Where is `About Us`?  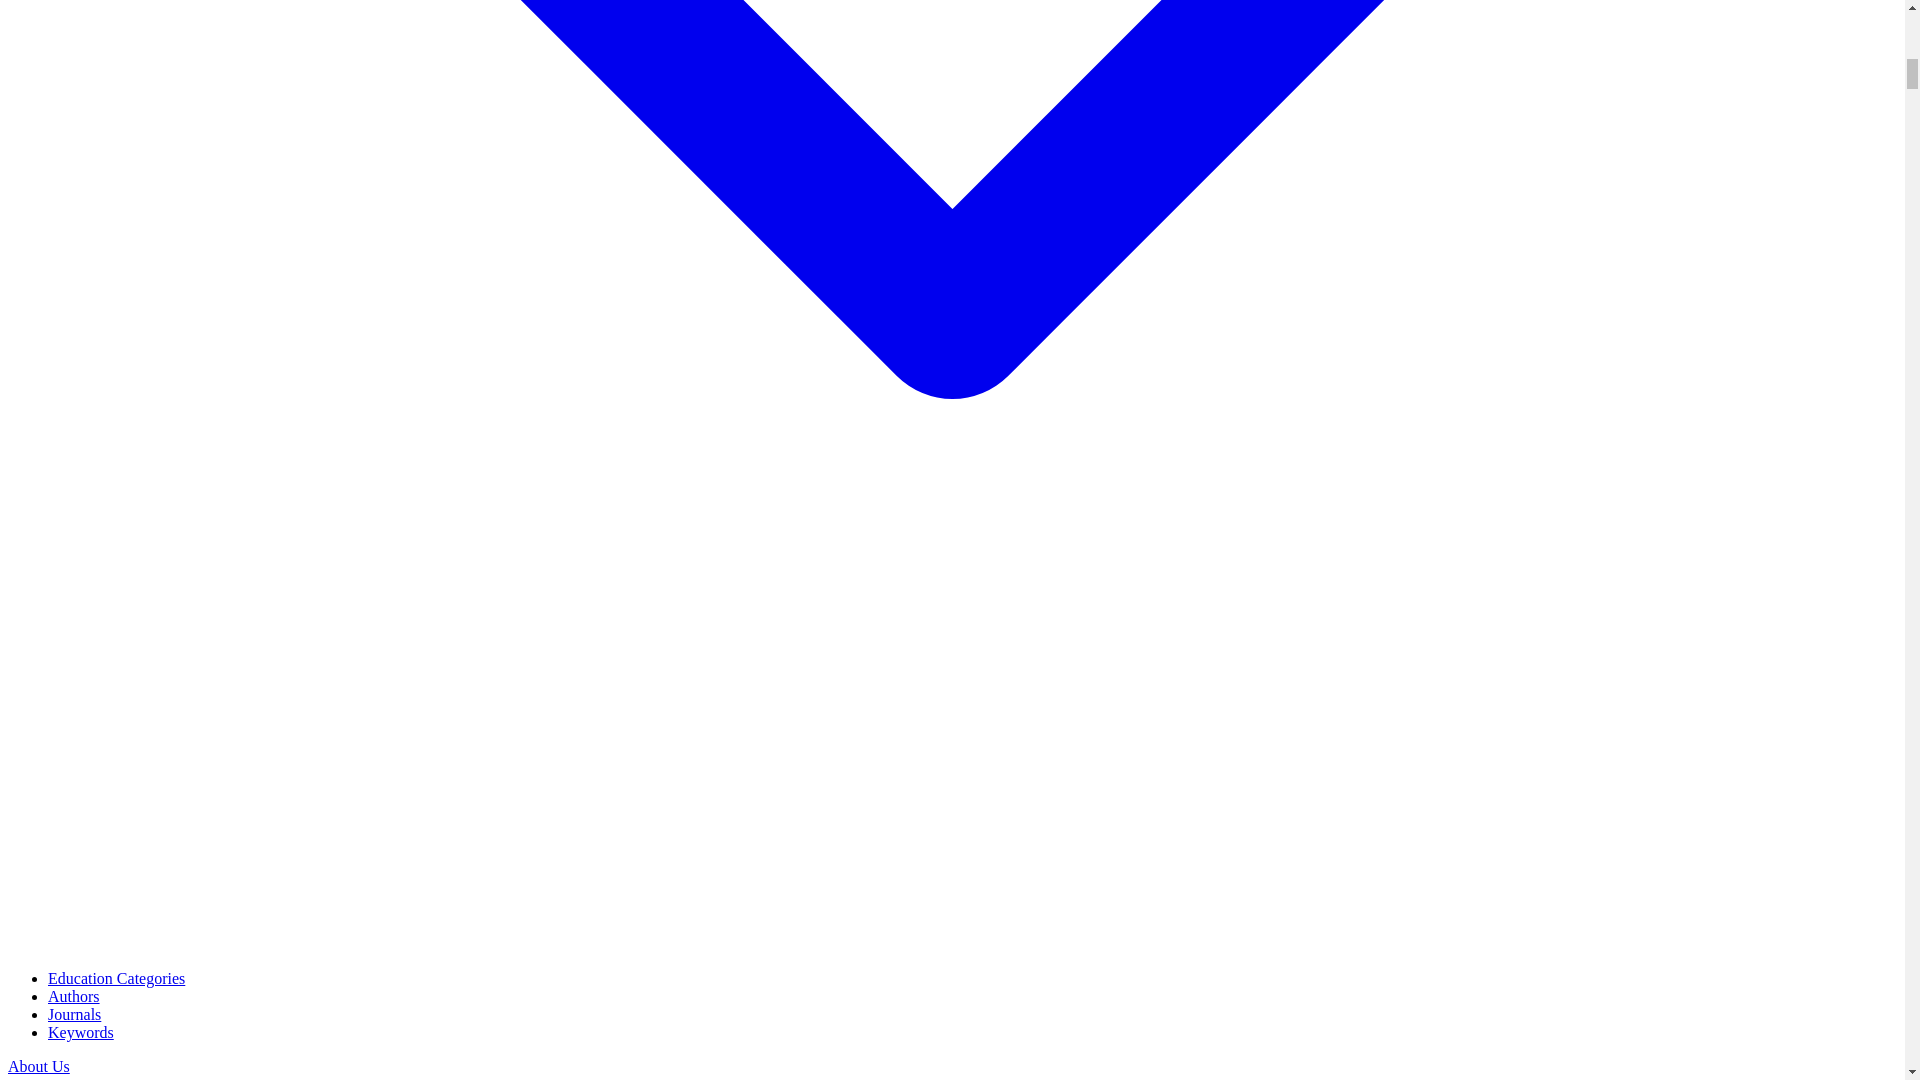
About Us is located at coordinates (38, 1066).